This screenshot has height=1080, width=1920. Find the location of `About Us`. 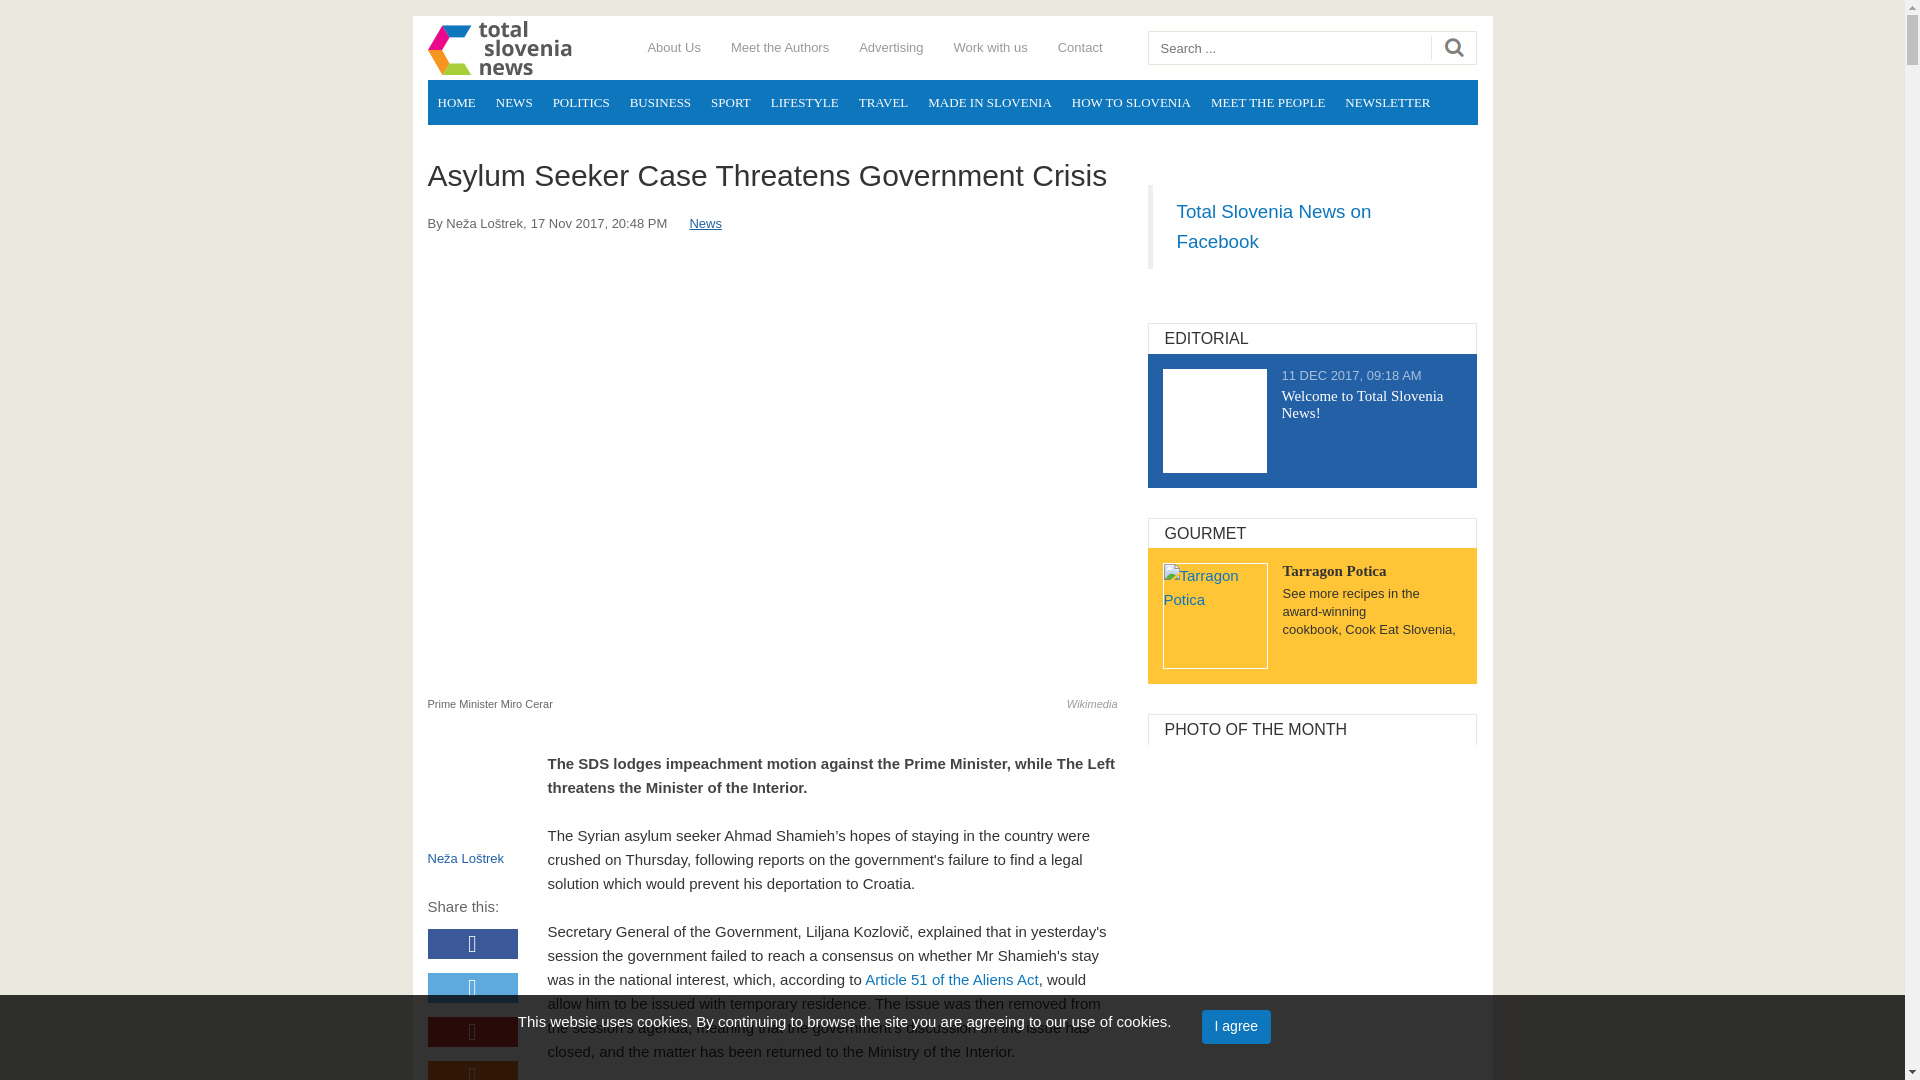

About Us is located at coordinates (672, 47).